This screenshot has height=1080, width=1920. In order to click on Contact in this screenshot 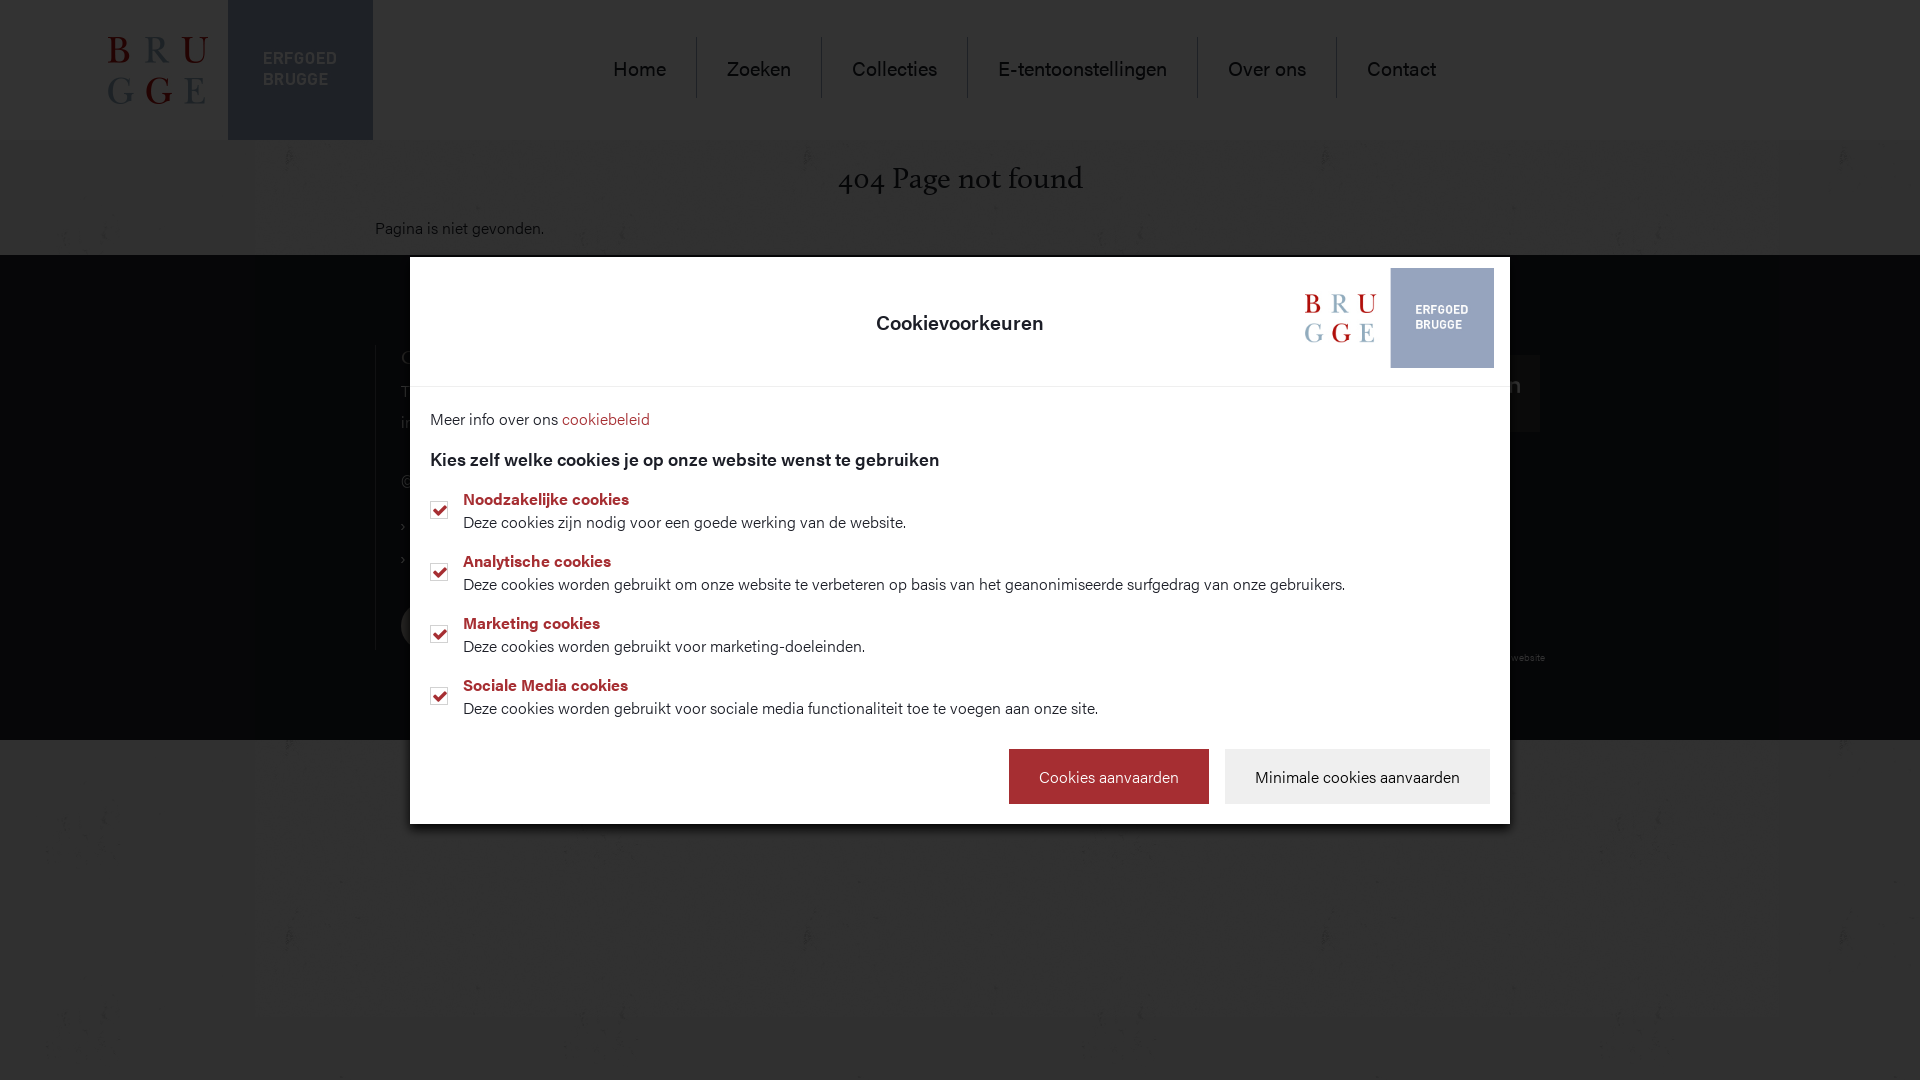, I will do `click(1386, 68)`.